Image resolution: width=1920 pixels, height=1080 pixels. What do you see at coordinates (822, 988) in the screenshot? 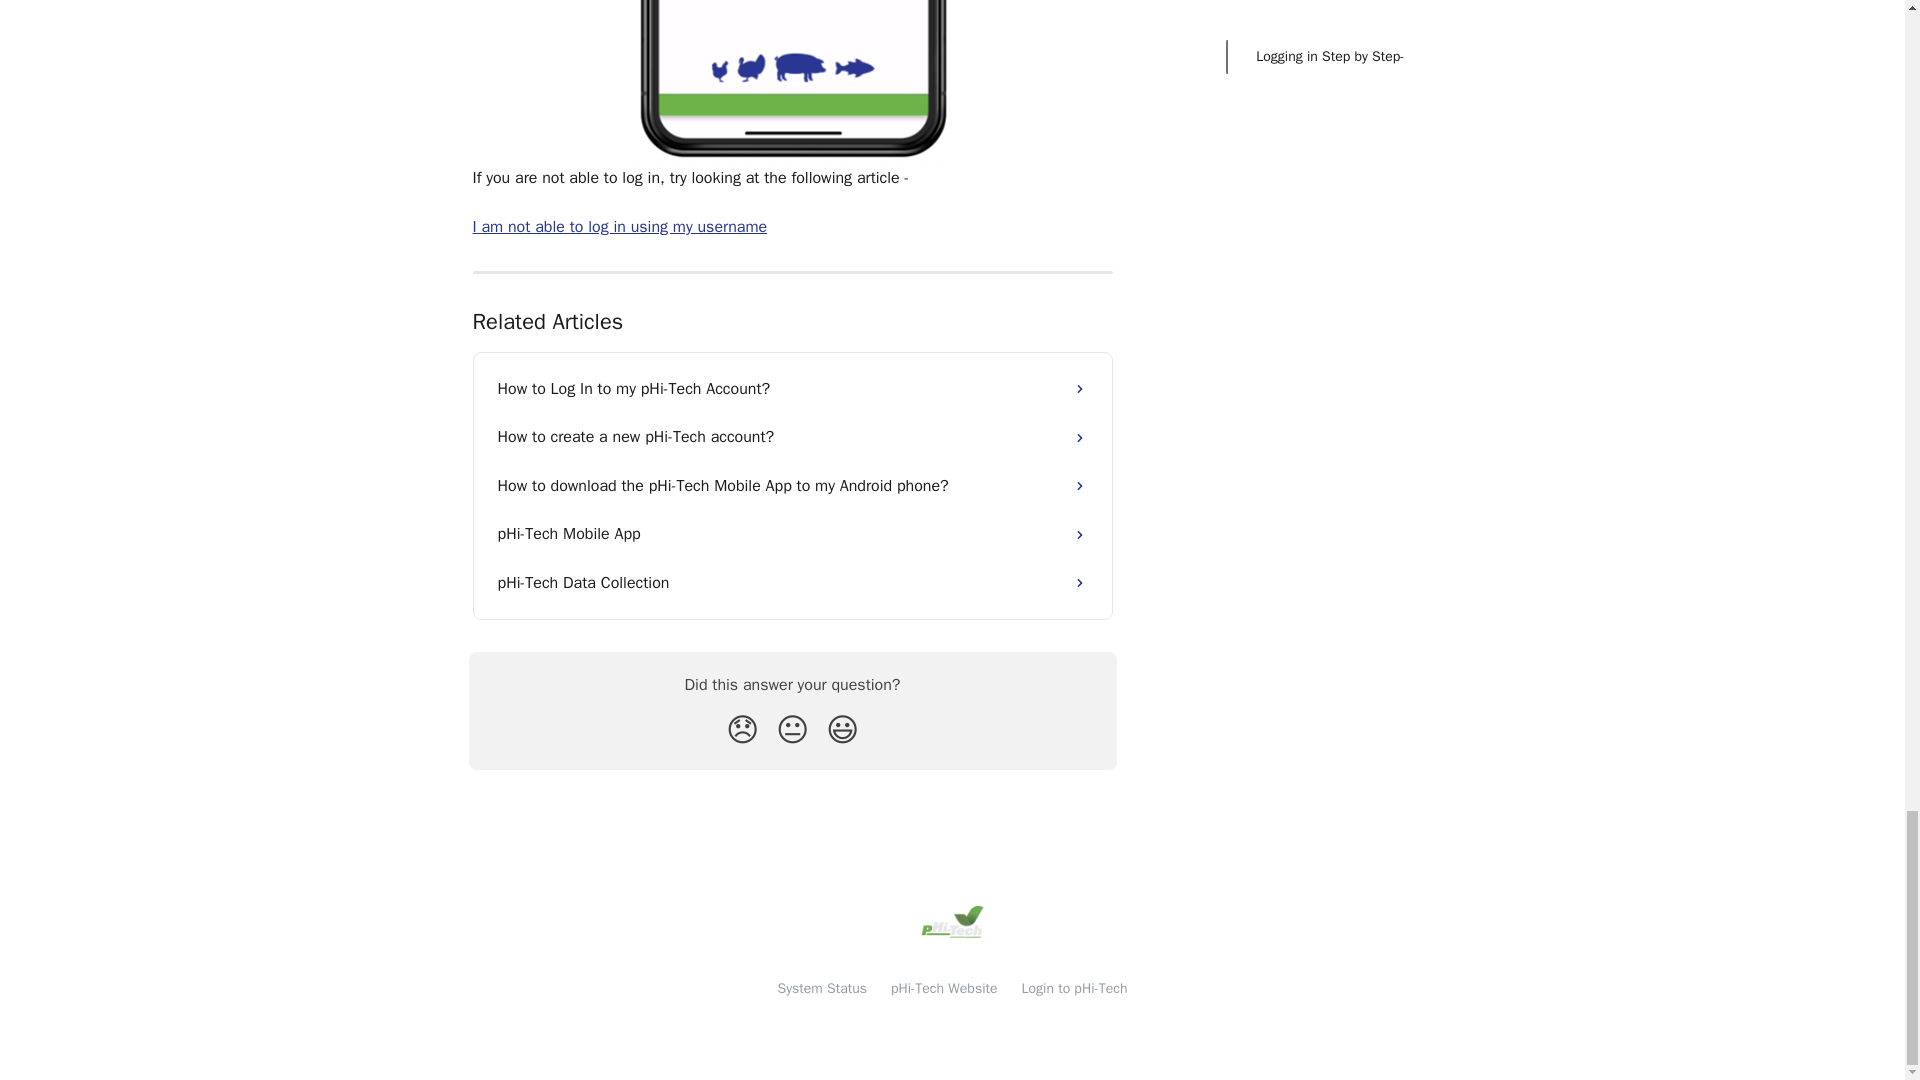
I see `System Status` at bounding box center [822, 988].